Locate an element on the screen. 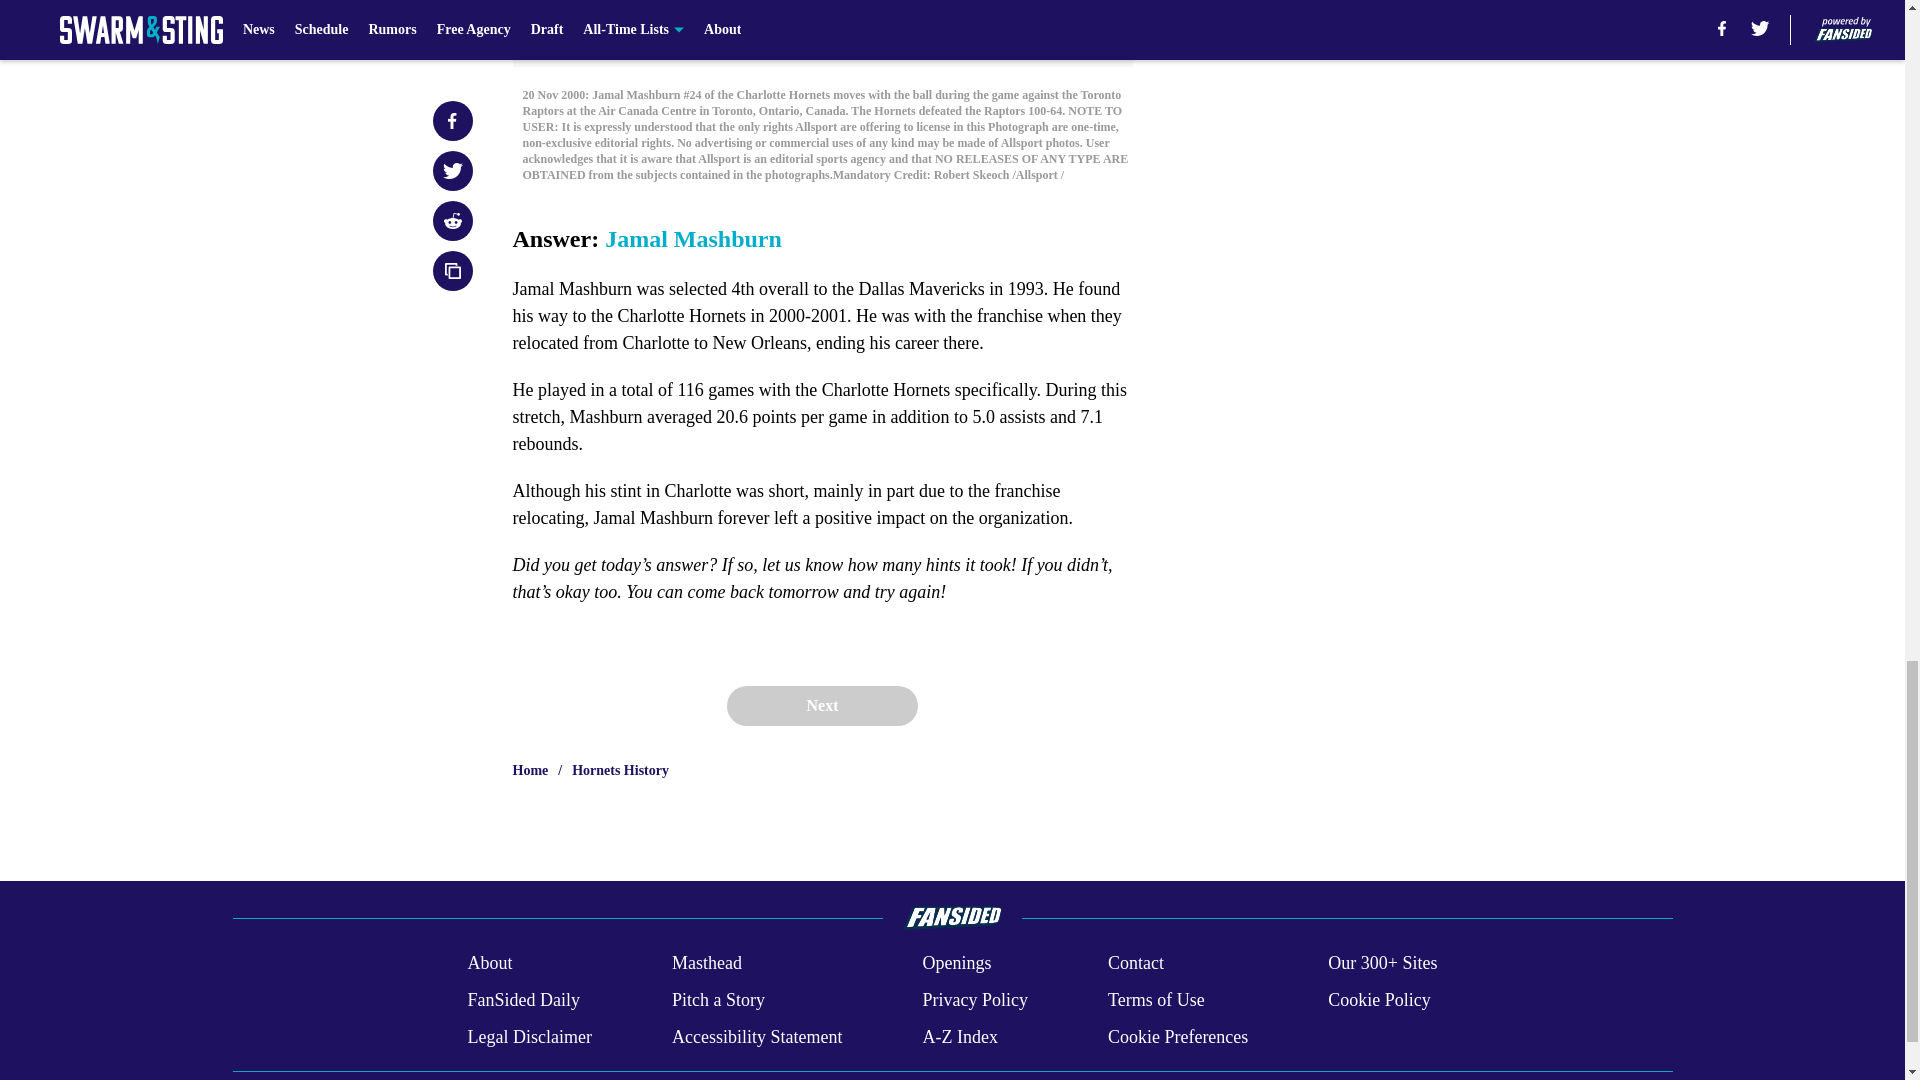  Terms of Use is located at coordinates (1156, 1000).